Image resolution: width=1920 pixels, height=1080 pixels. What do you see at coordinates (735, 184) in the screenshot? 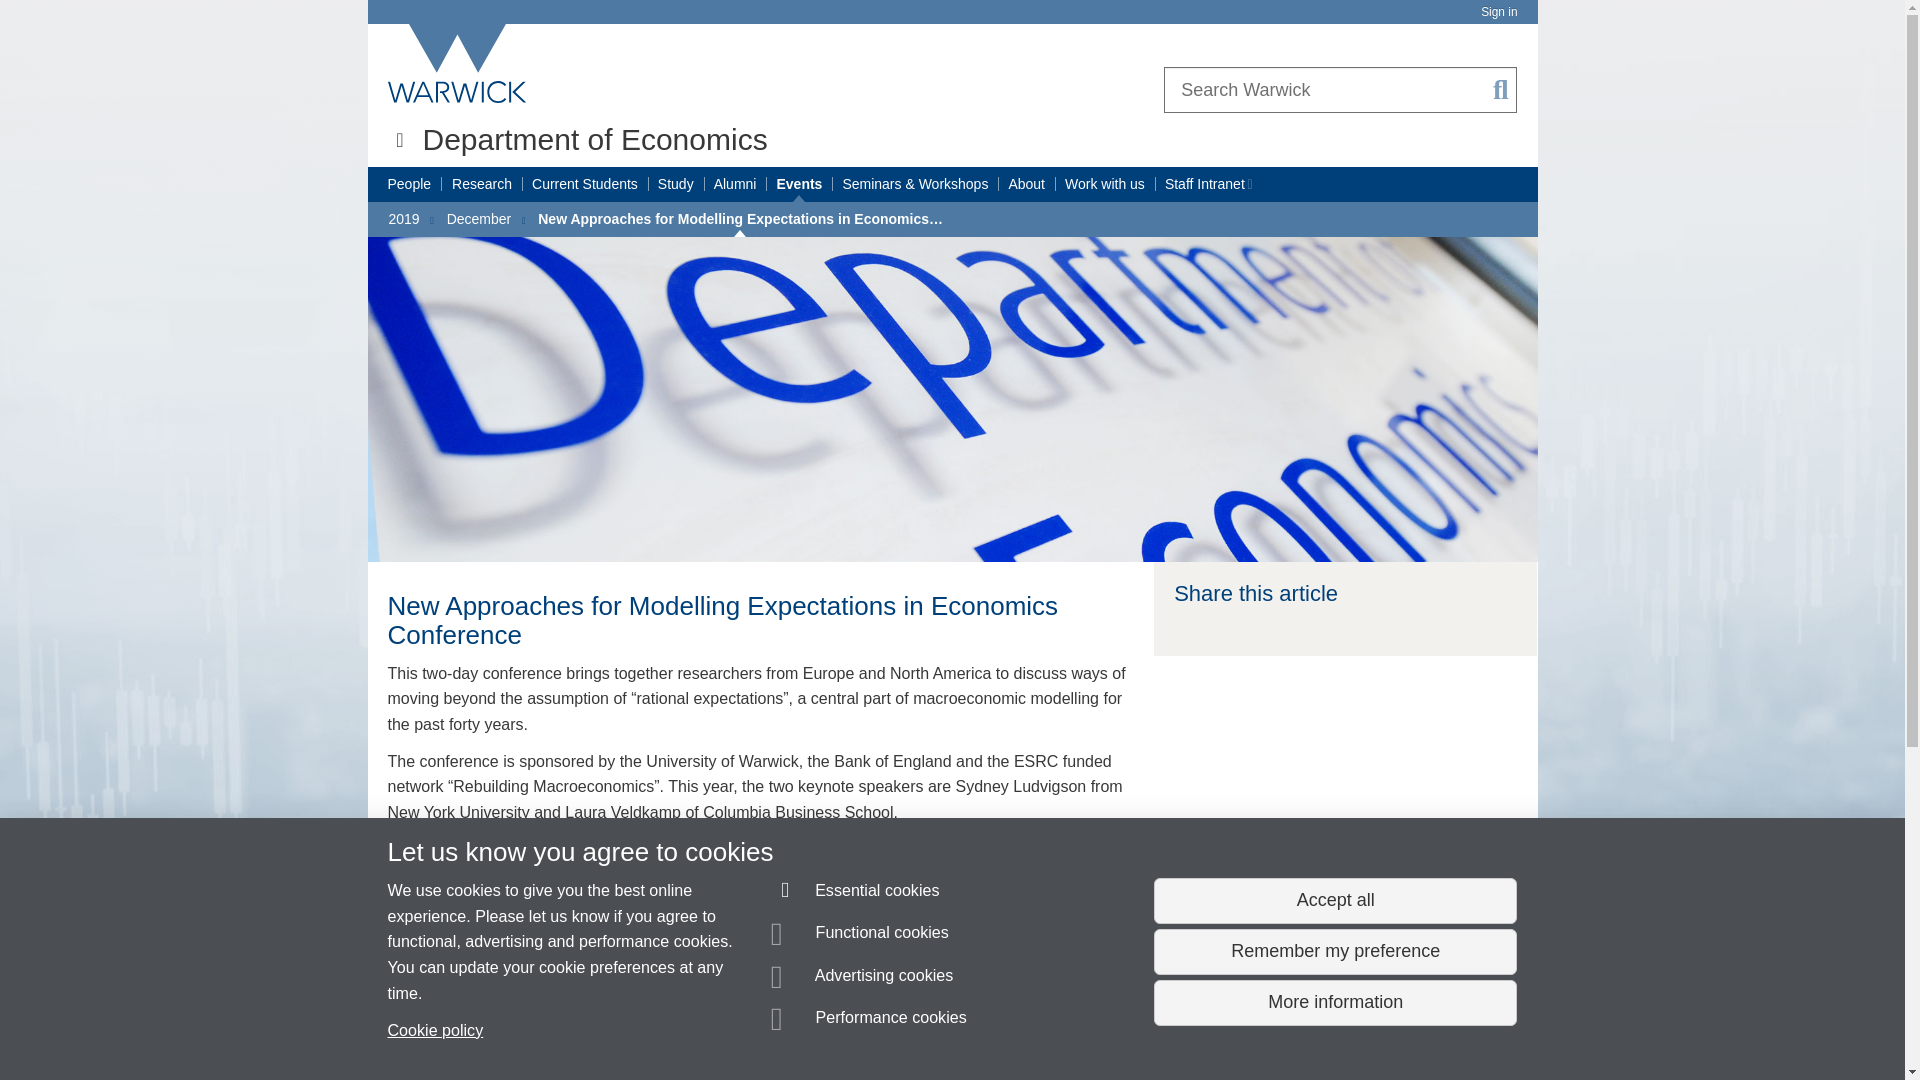
I see `Alumni` at bounding box center [735, 184].